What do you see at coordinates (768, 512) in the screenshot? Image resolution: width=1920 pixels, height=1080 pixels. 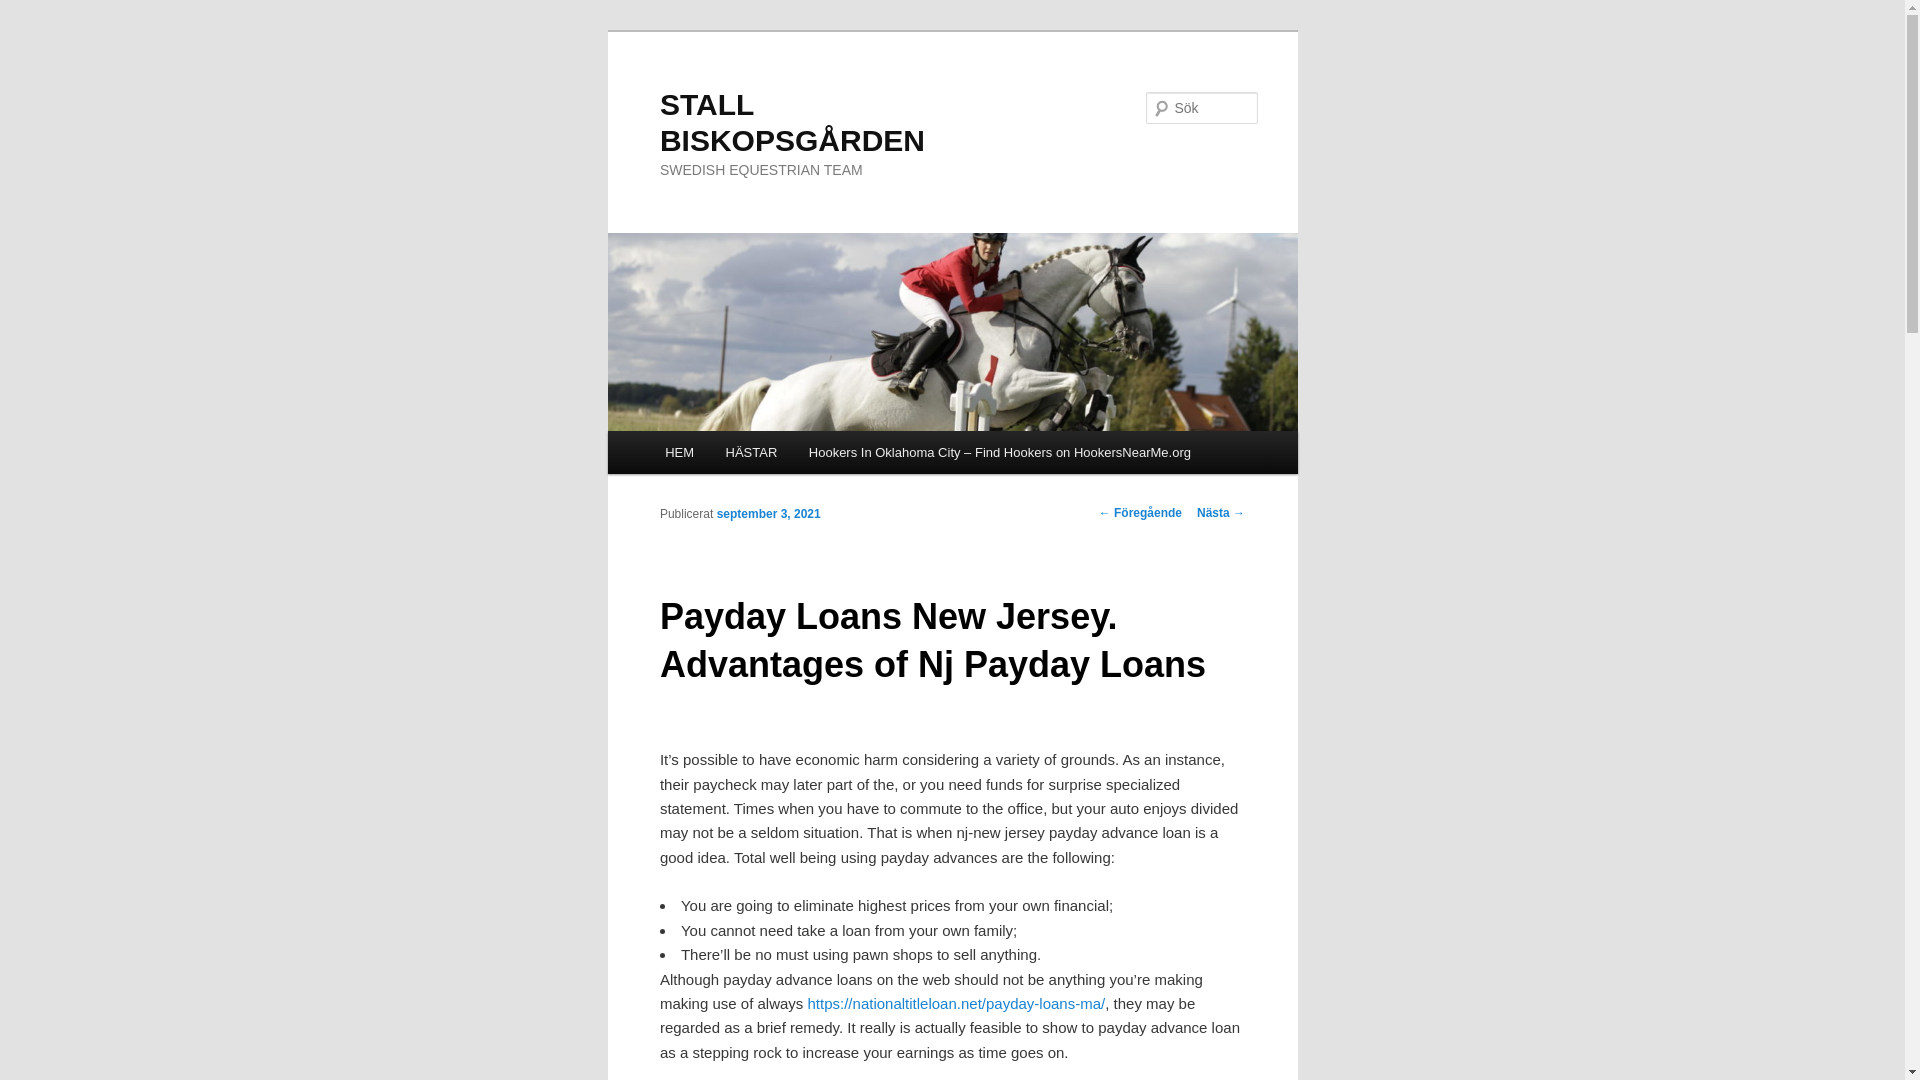 I see `september 3, 2021` at bounding box center [768, 512].